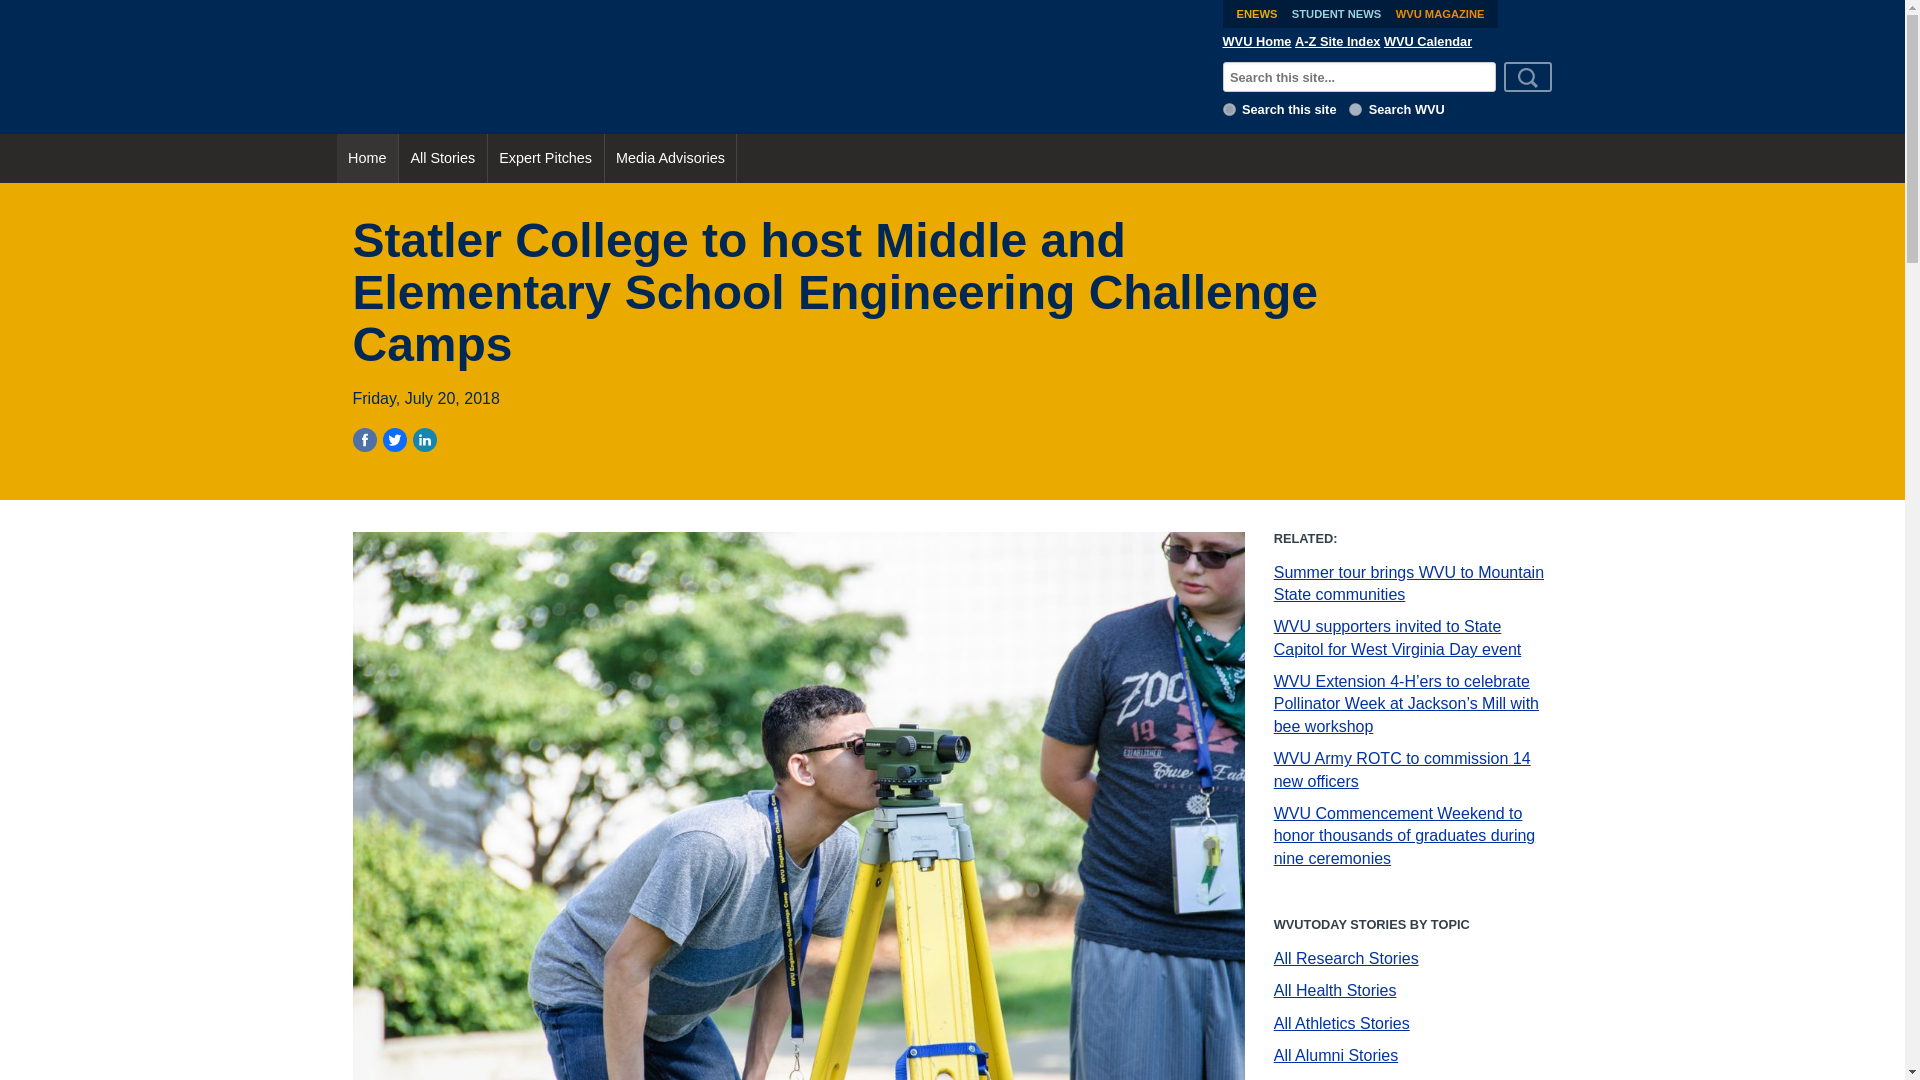  What do you see at coordinates (1258, 41) in the screenshot?
I see `WVU Home` at bounding box center [1258, 41].